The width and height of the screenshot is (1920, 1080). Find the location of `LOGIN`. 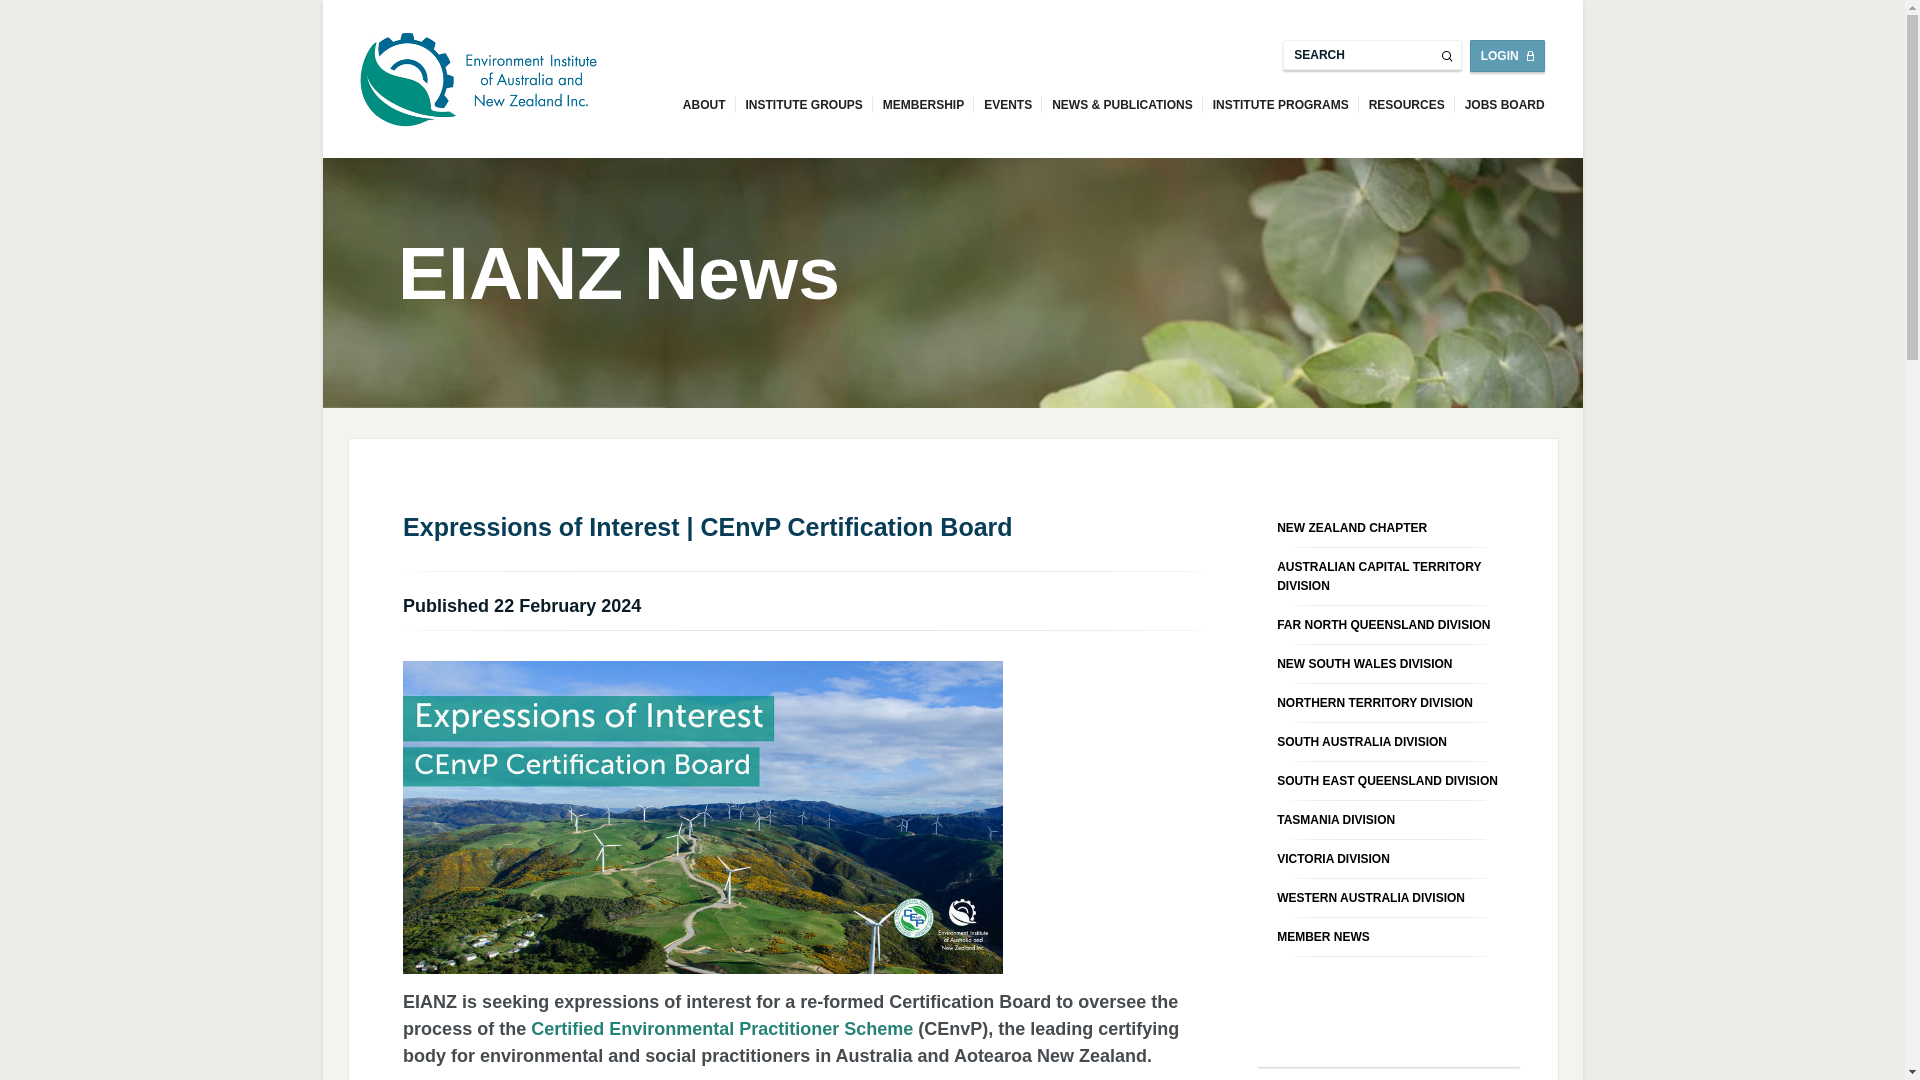

LOGIN is located at coordinates (1508, 56).